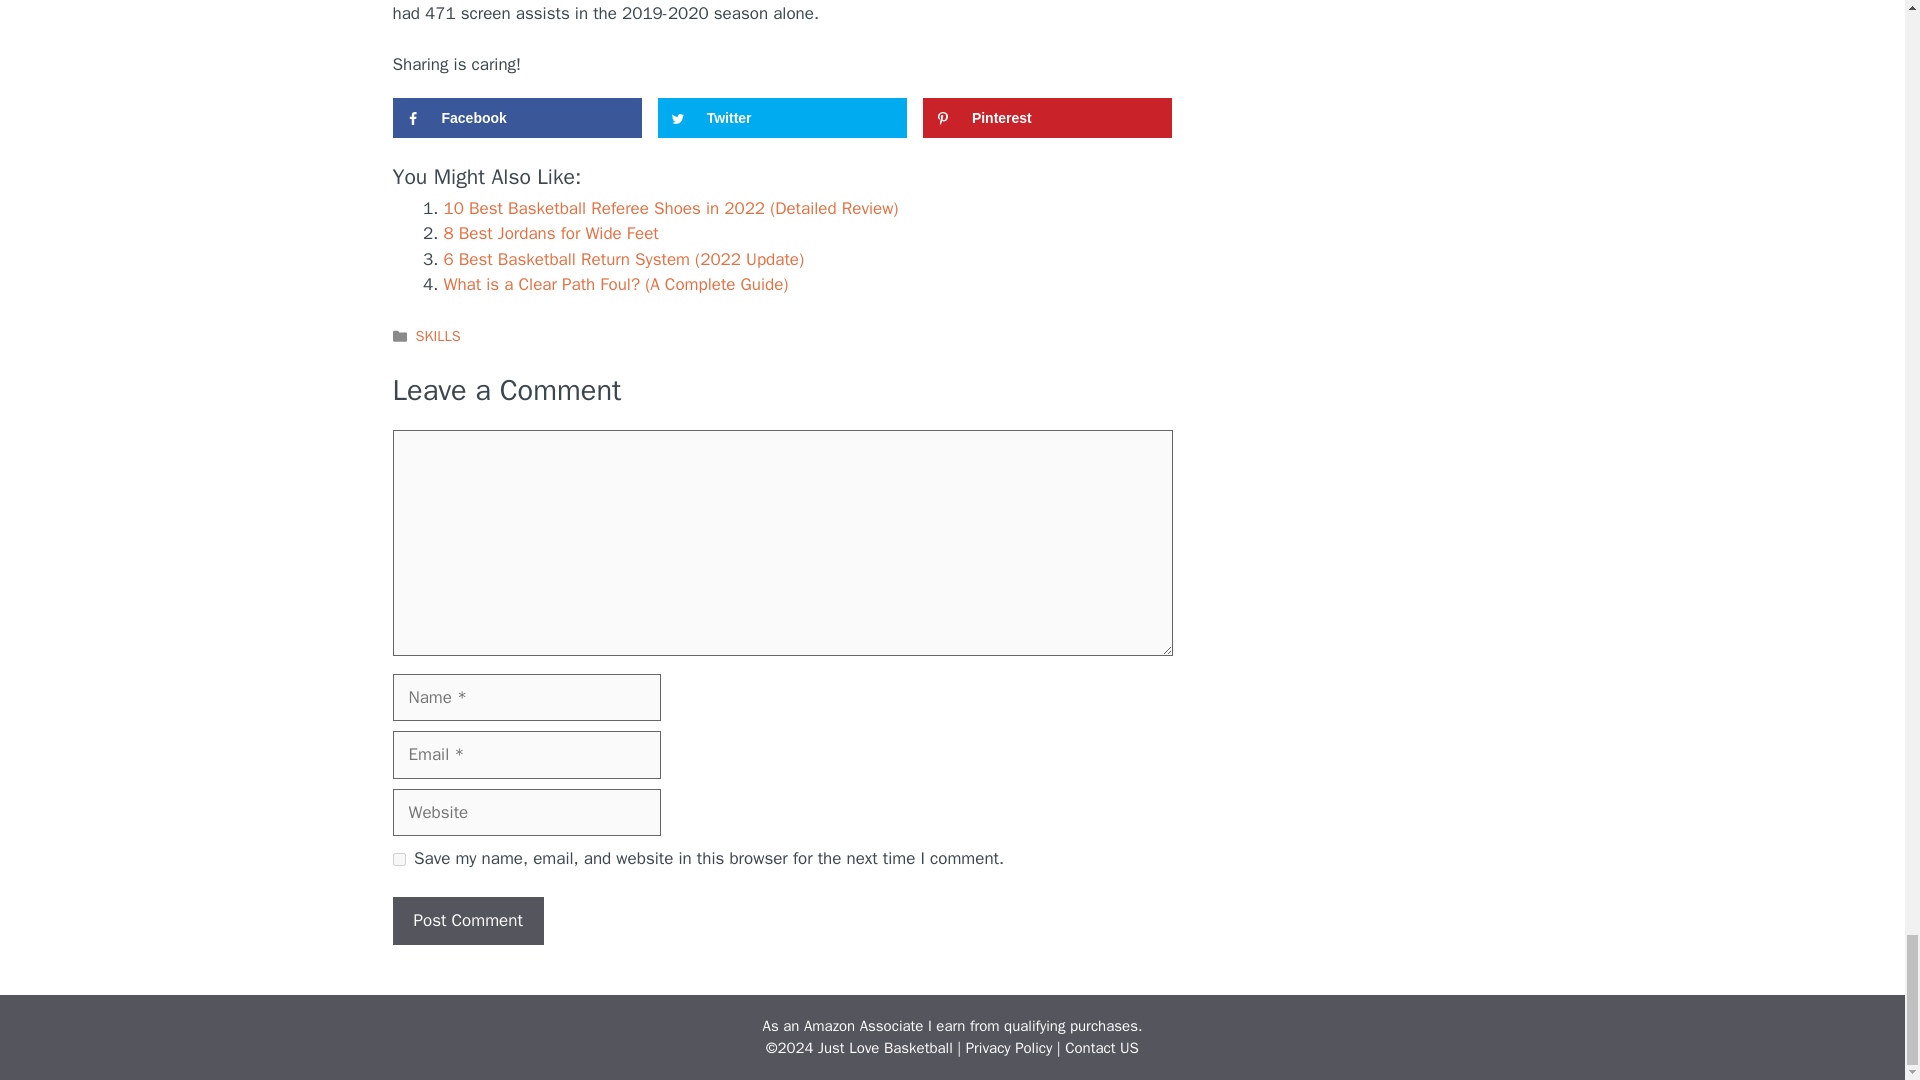 This screenshot has height=1080, width=1920. Describe the element at coordinates (783, 118) in the screenshot. I see `Twitter` at that location.